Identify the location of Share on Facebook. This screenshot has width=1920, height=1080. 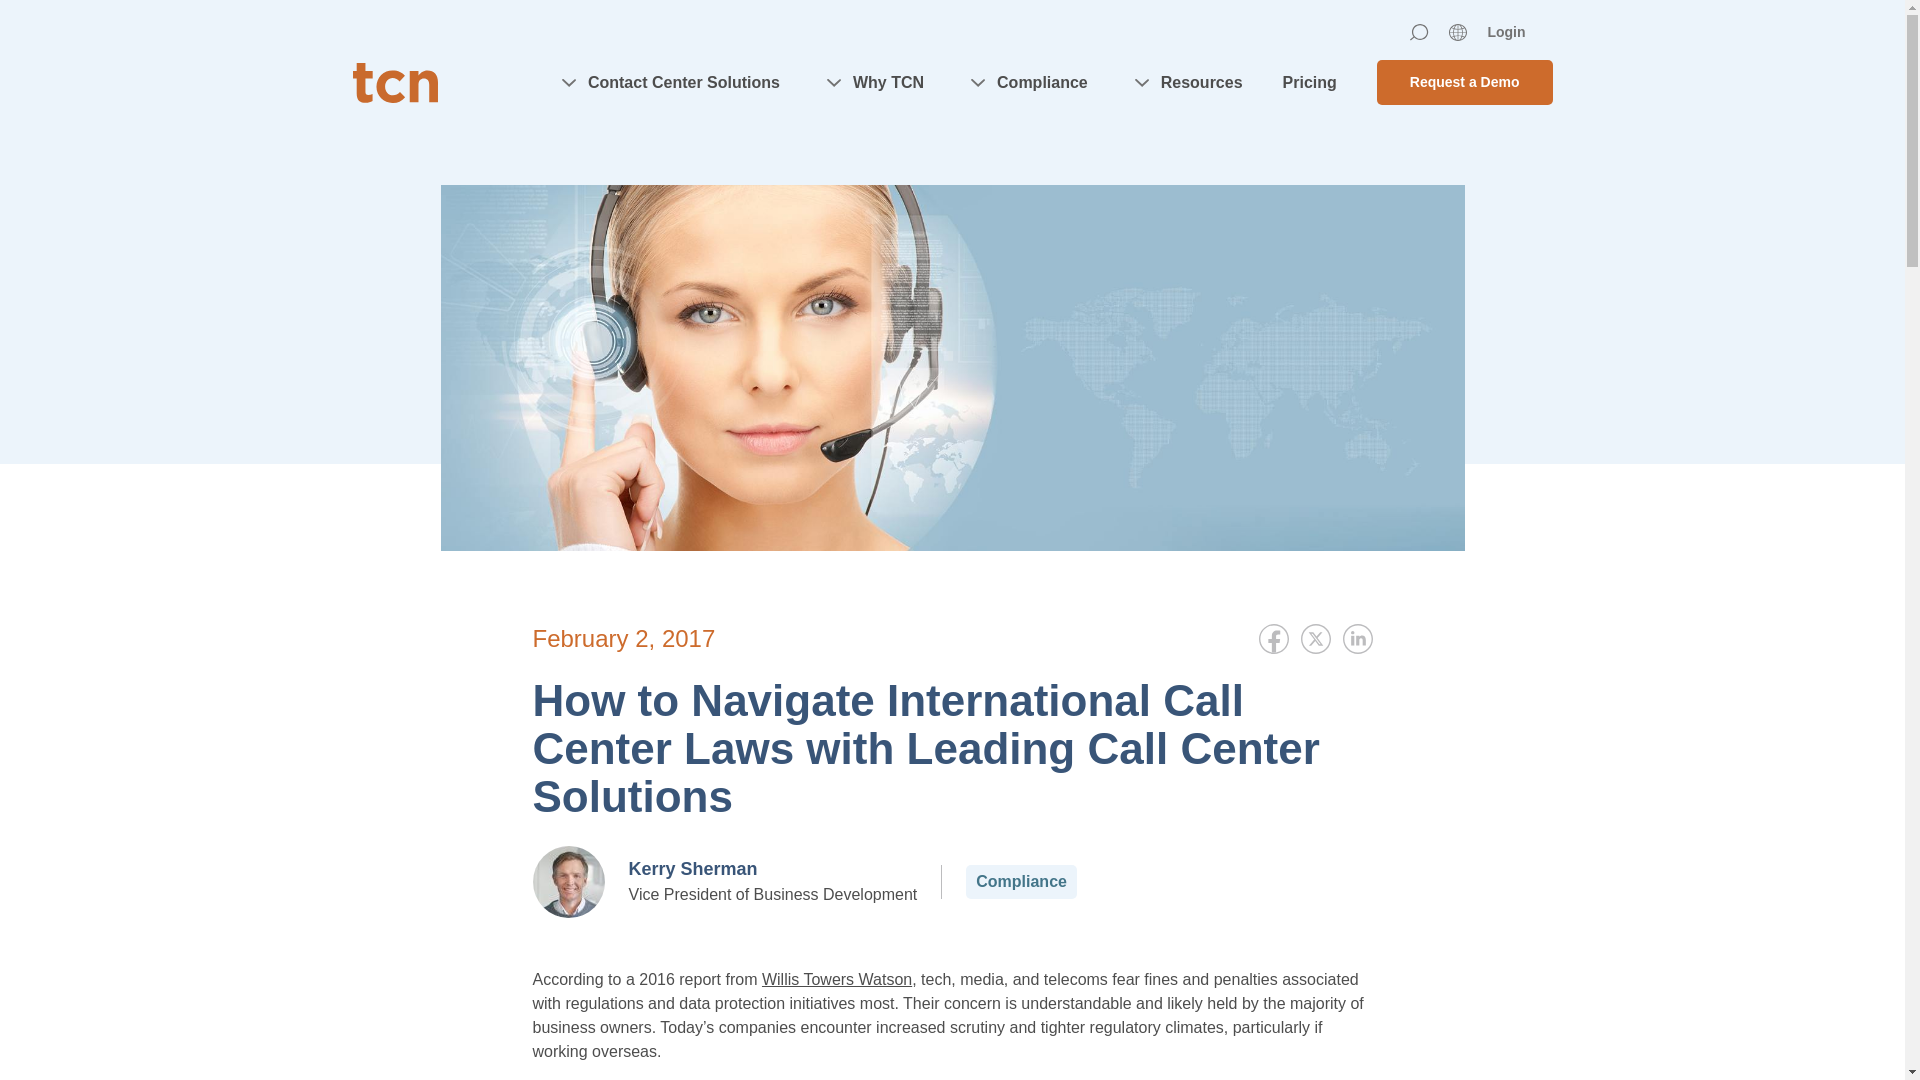
(1272, 639).